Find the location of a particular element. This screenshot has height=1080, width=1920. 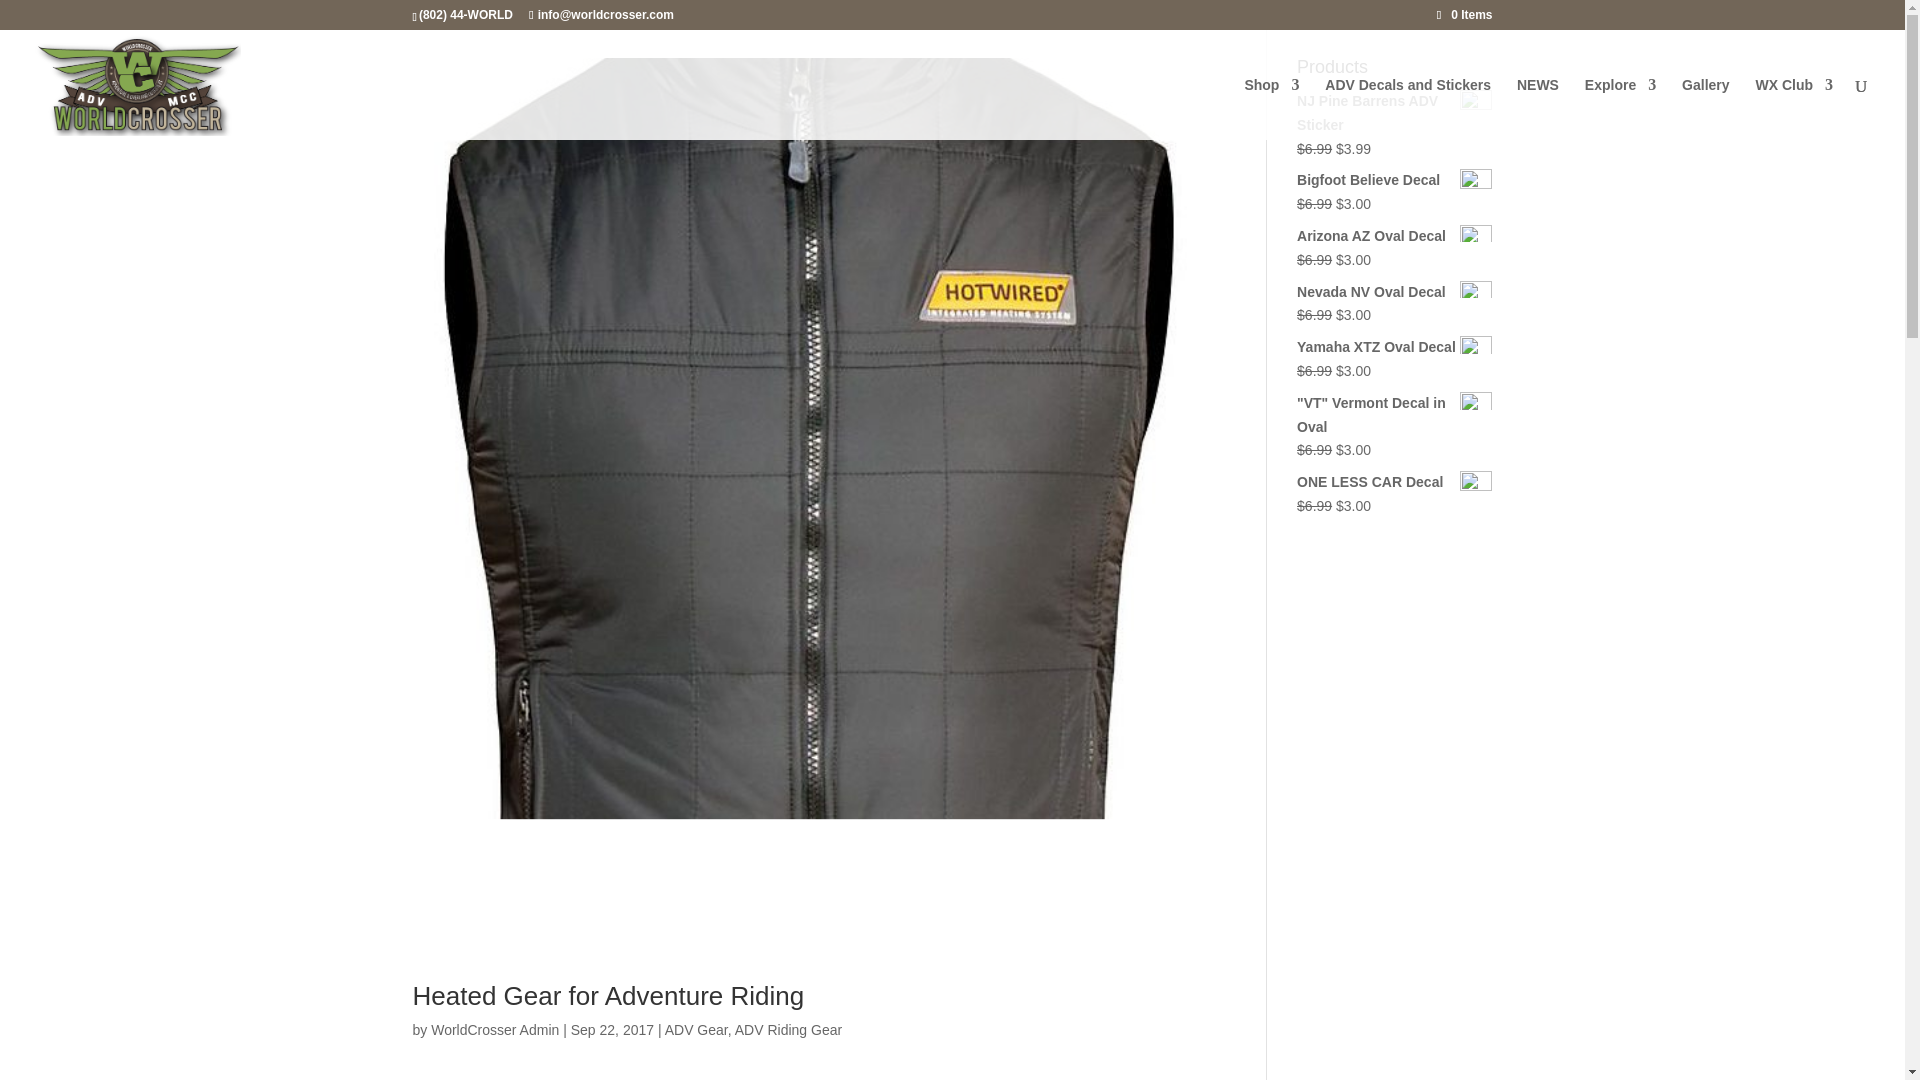

Yamaha XTZ Oval Decal is located at coordinates (1394, 347).